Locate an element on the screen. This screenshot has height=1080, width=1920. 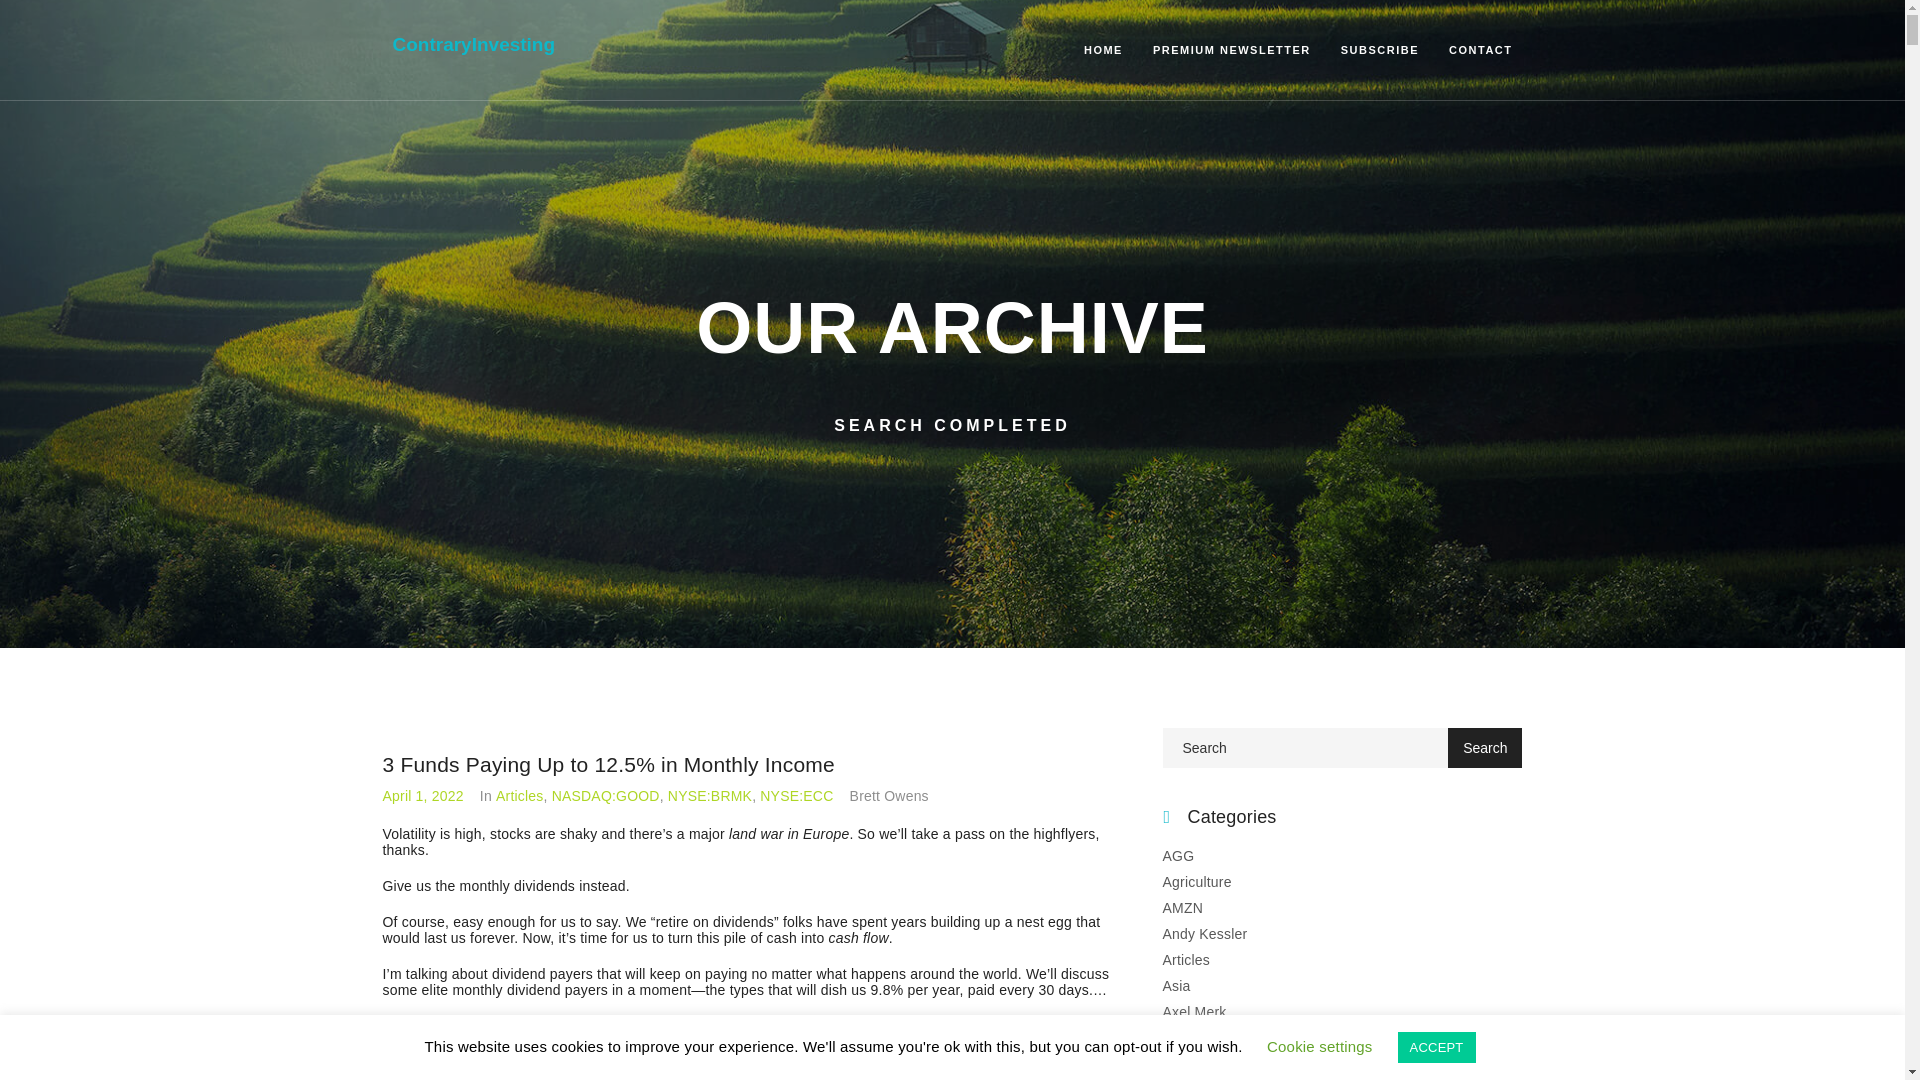
Subscribe is located at coordinates (1380, 49).